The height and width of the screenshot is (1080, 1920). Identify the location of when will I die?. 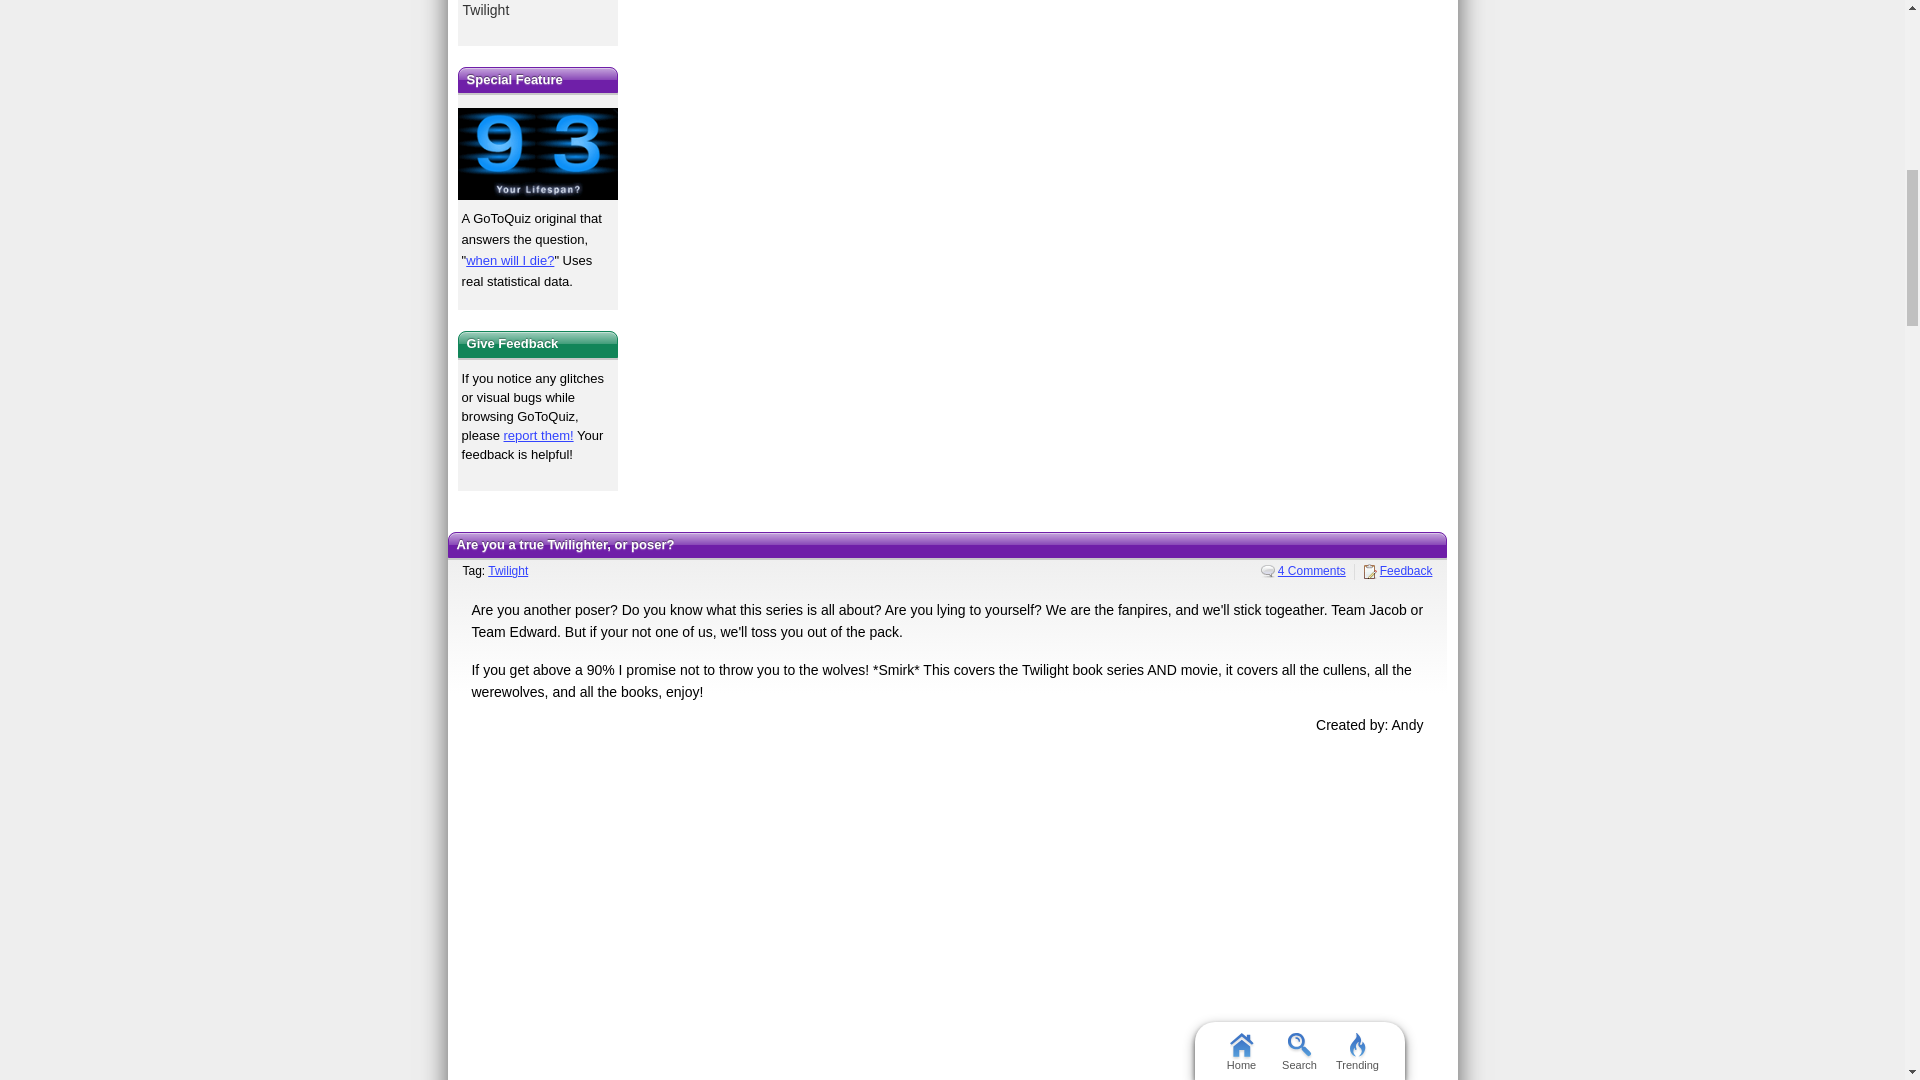
(510, 260).